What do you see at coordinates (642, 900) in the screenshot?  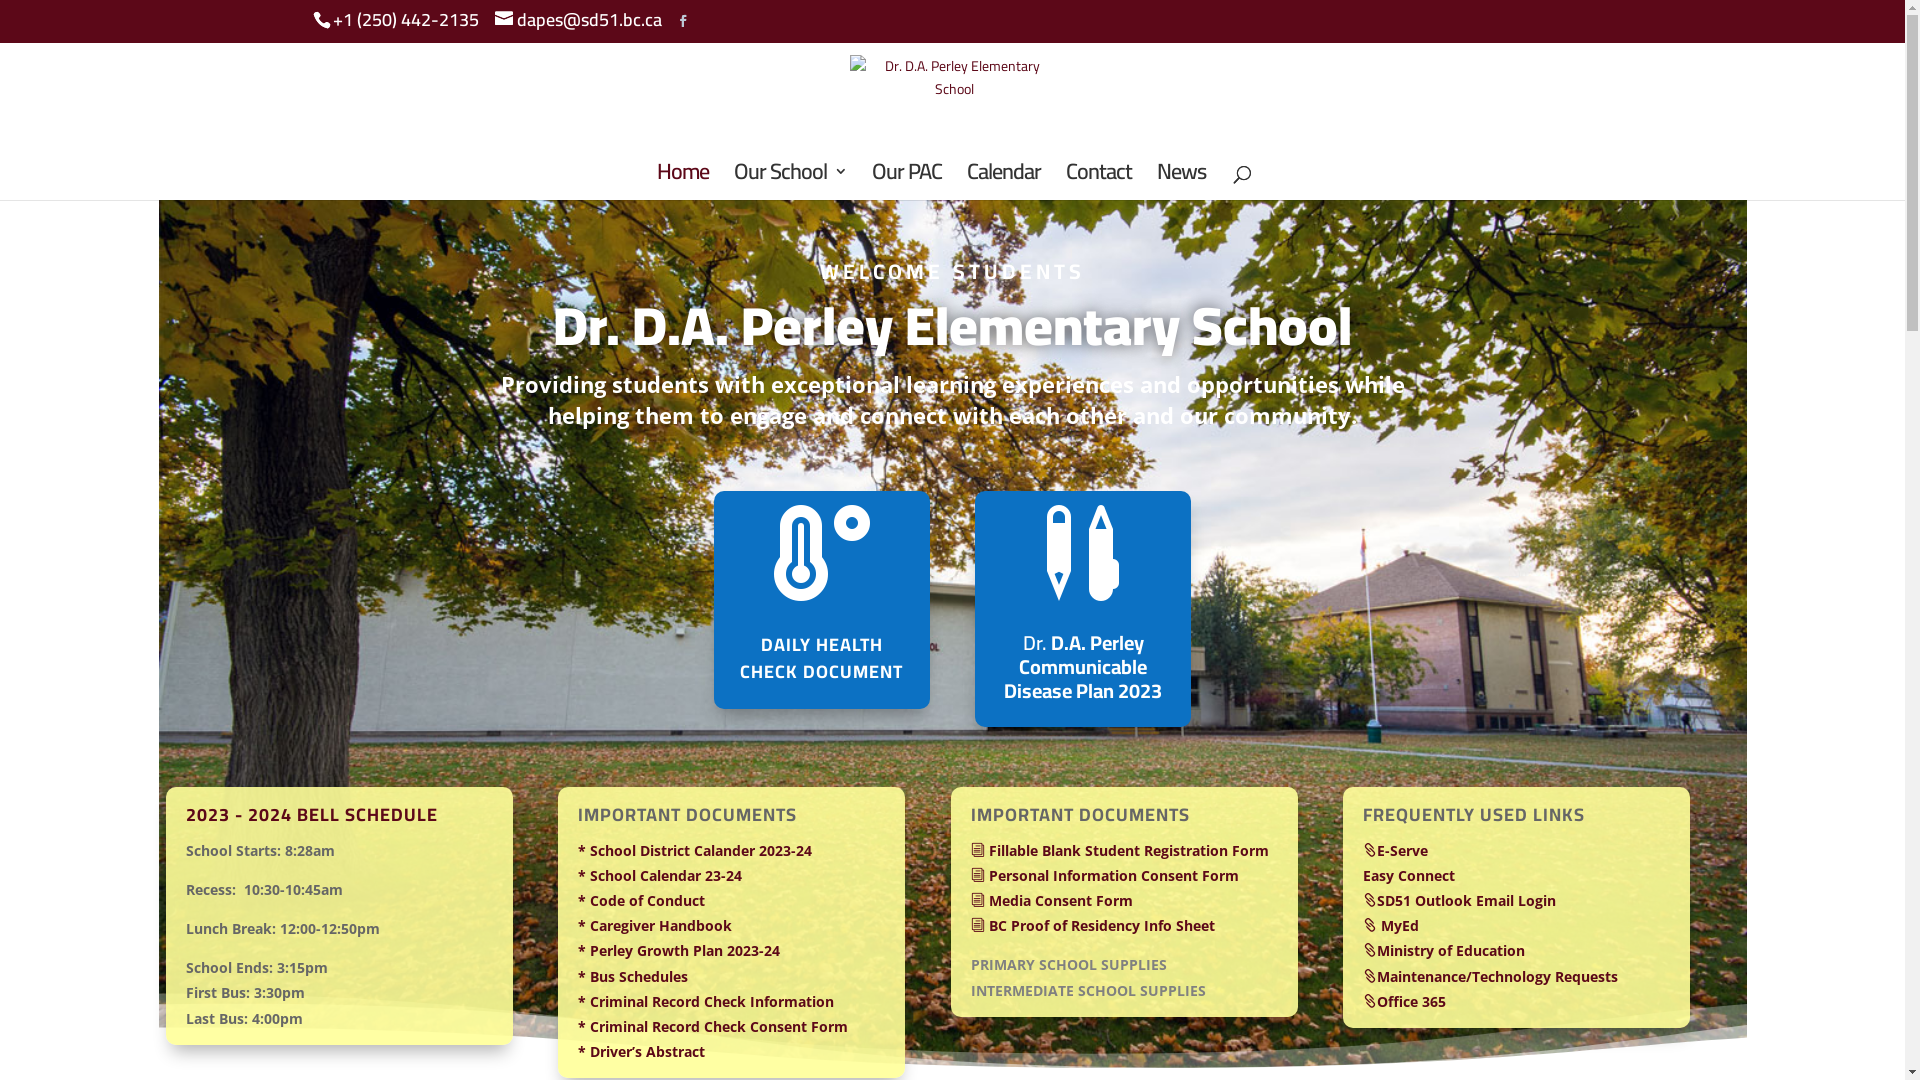 I see `* Code of Conduct` at bounding box center [642, 900].